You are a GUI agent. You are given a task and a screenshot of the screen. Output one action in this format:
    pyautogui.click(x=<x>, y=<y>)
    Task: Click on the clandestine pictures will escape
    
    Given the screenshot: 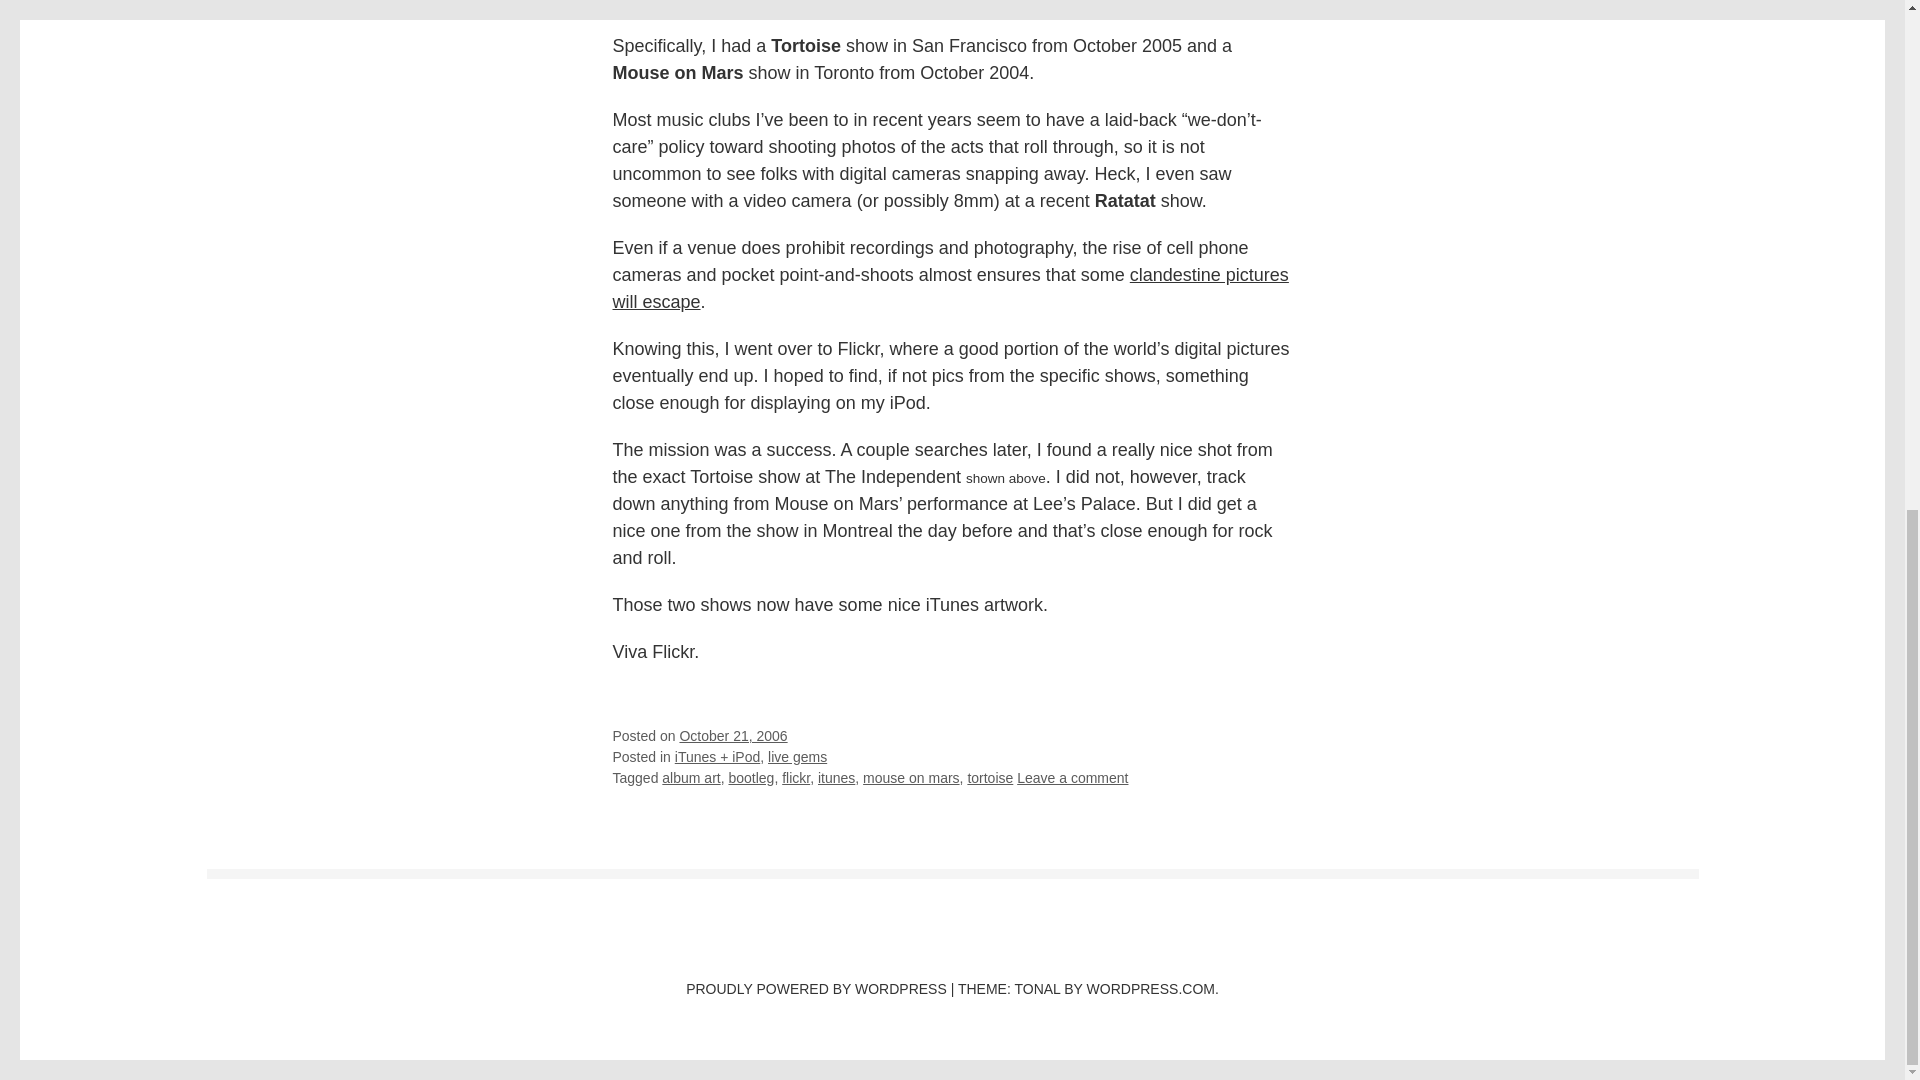 What is the action you would take?
    pyautogui.click(x=950, y=288)
    